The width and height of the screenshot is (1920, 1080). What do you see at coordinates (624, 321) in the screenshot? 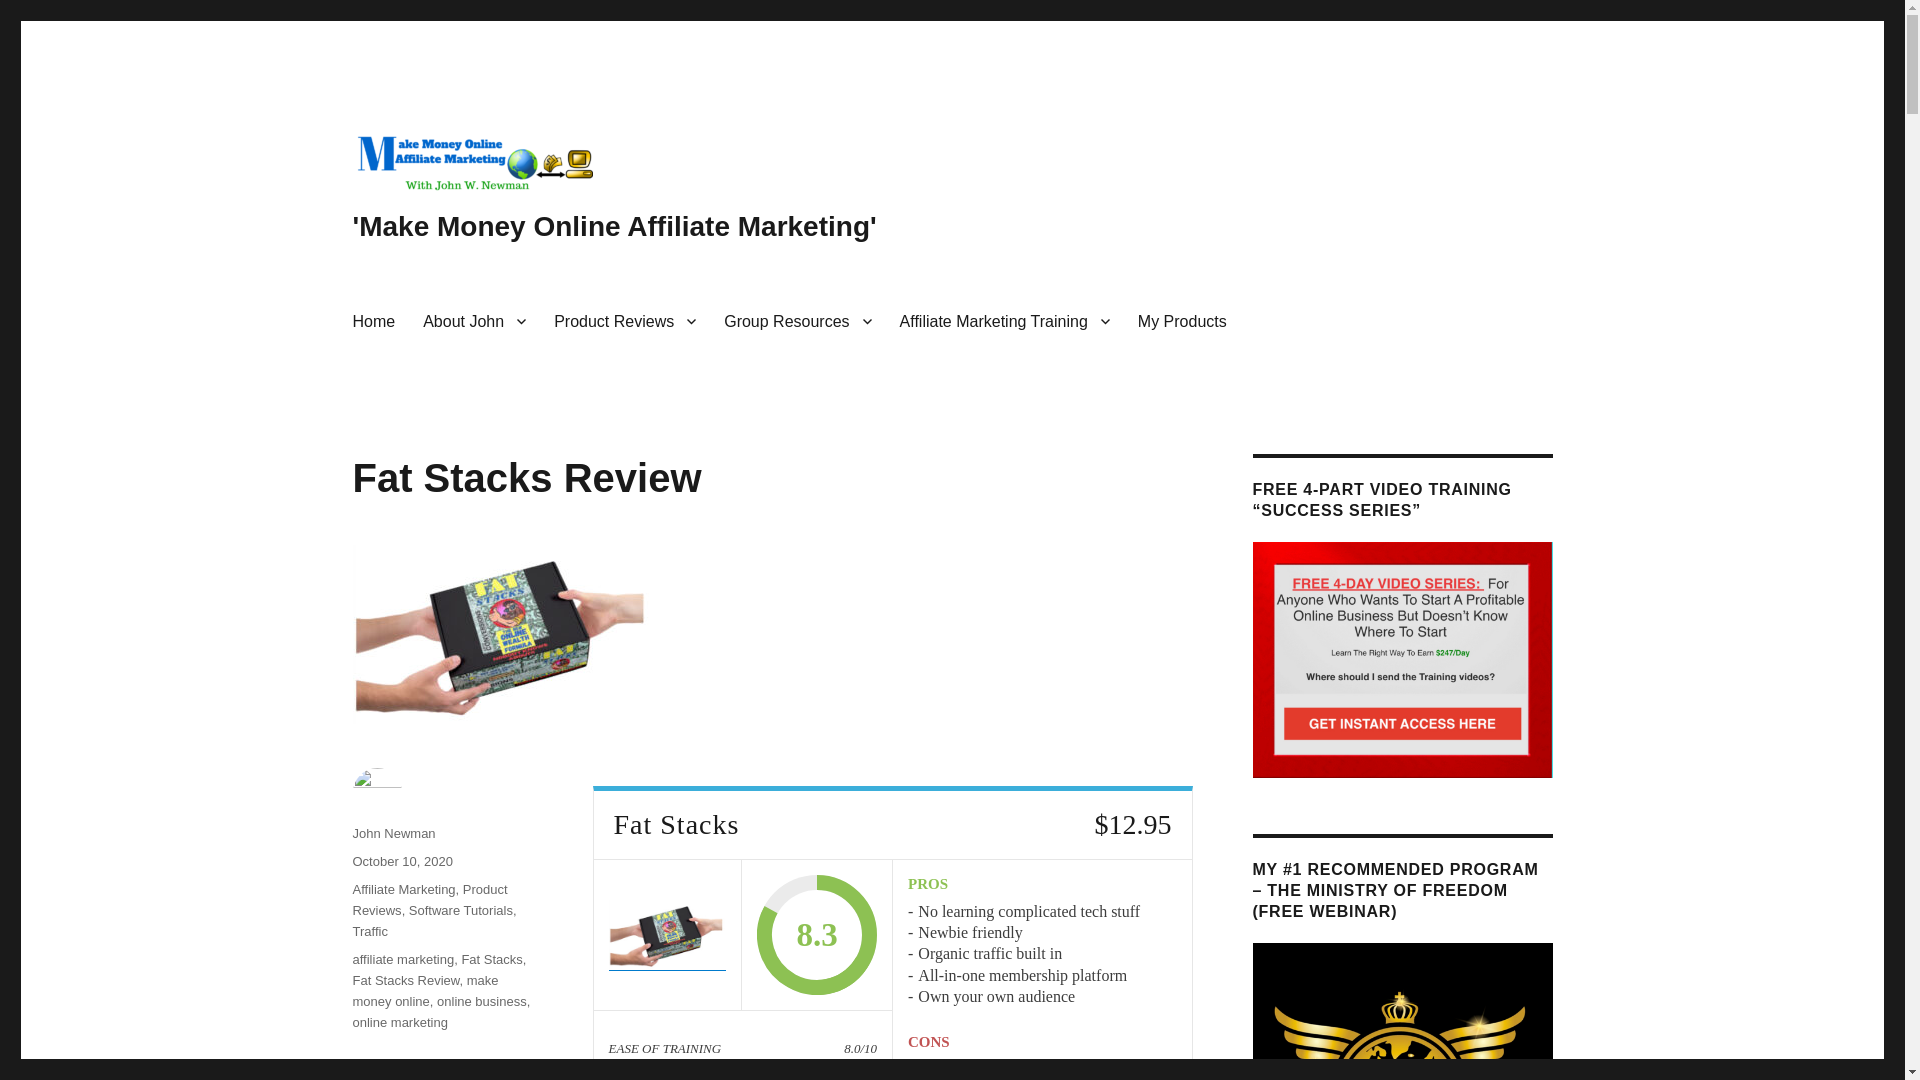
I see `Product Reviews` at bounding box center [624, 321].